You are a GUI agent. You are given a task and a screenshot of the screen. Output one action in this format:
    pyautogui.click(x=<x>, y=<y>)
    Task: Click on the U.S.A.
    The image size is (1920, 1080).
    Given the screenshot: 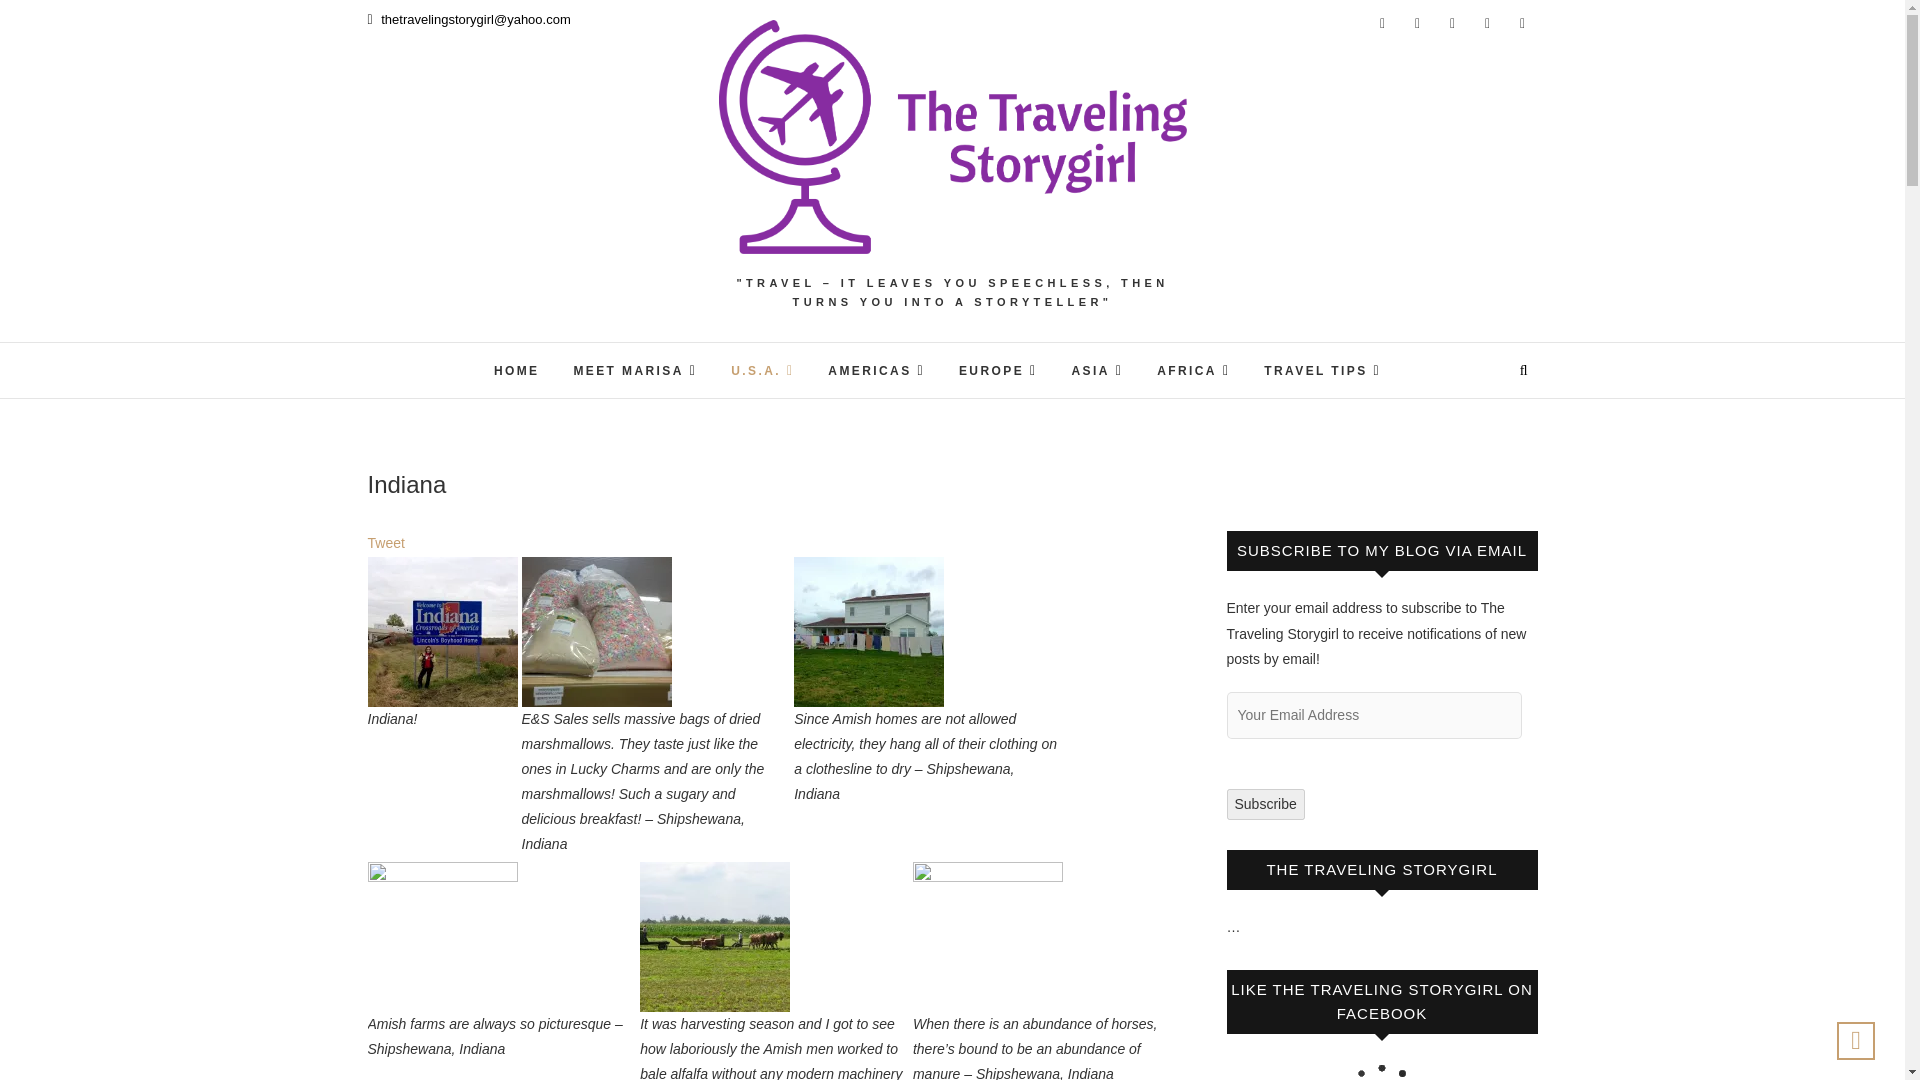 What is the action you would take?
    pyautogui.click(x=762, y=370)
    